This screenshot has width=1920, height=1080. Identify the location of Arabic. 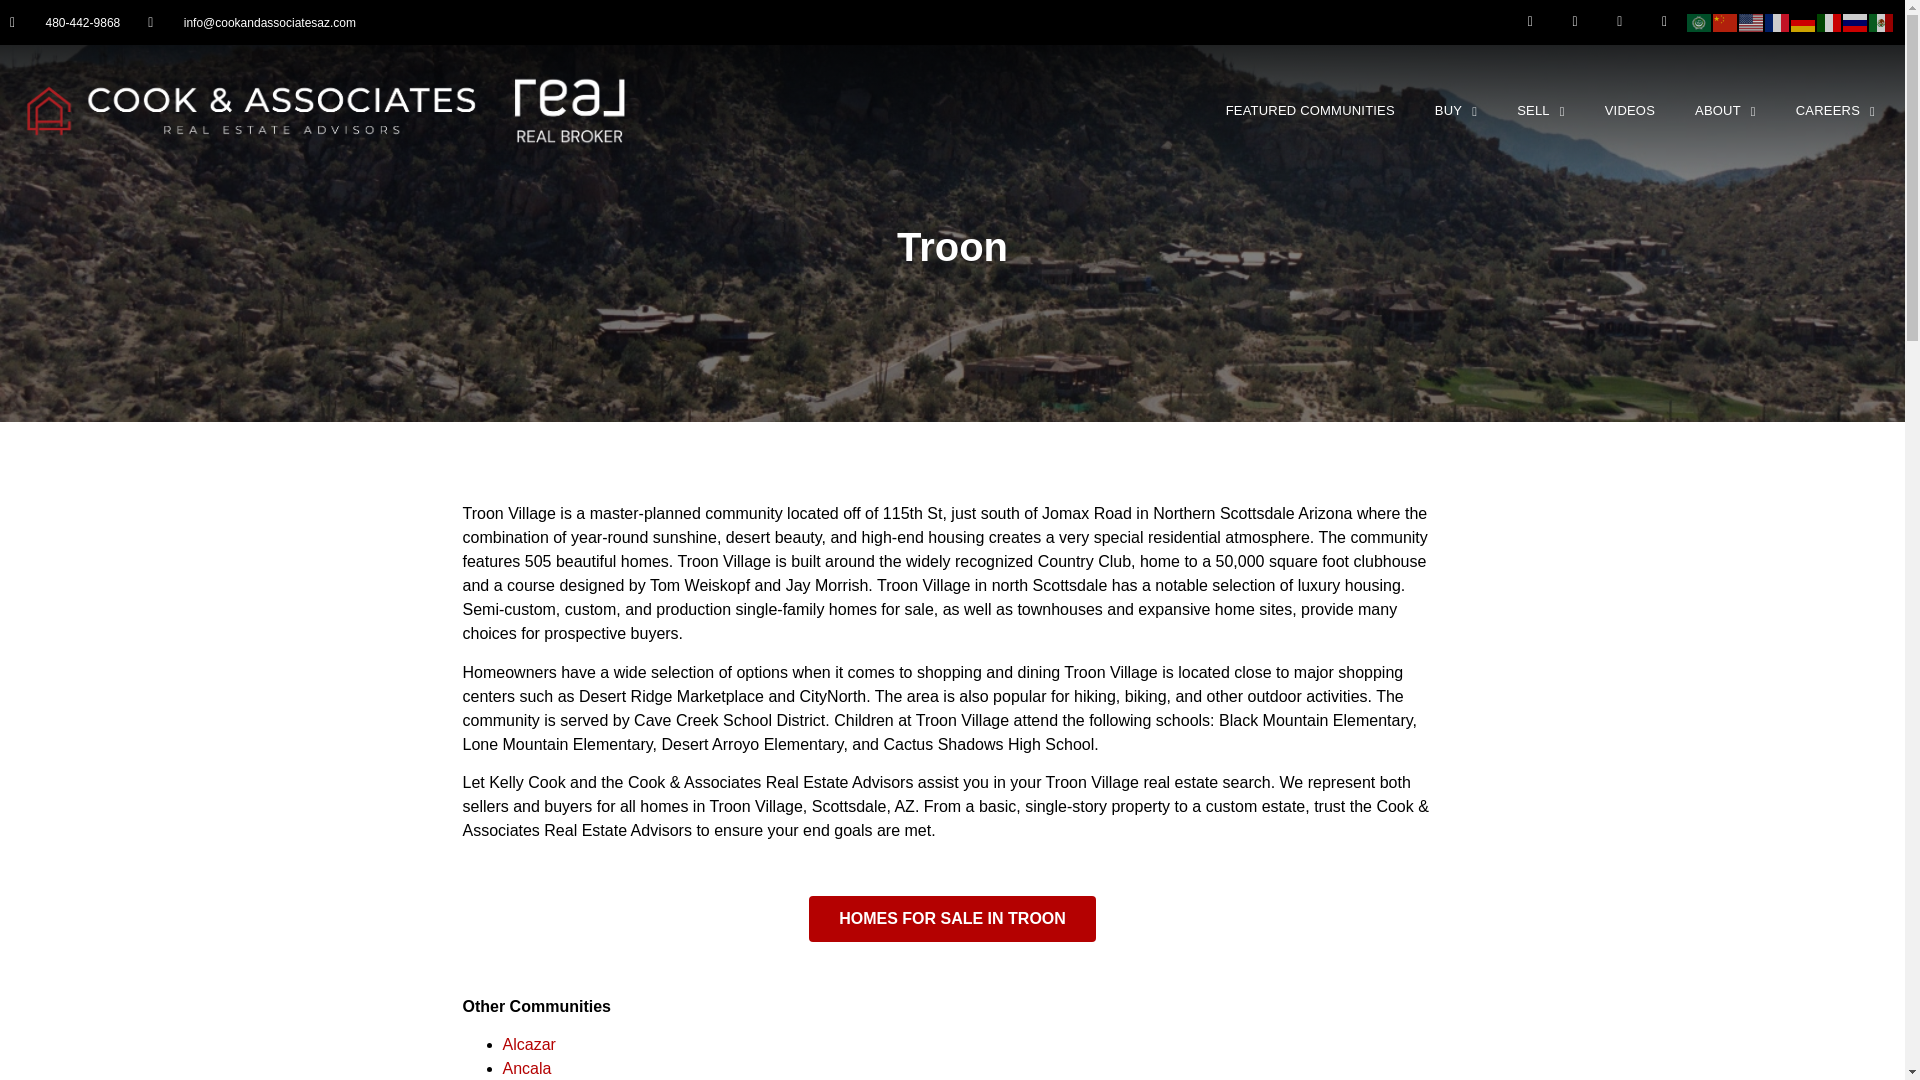
(1700, 21).